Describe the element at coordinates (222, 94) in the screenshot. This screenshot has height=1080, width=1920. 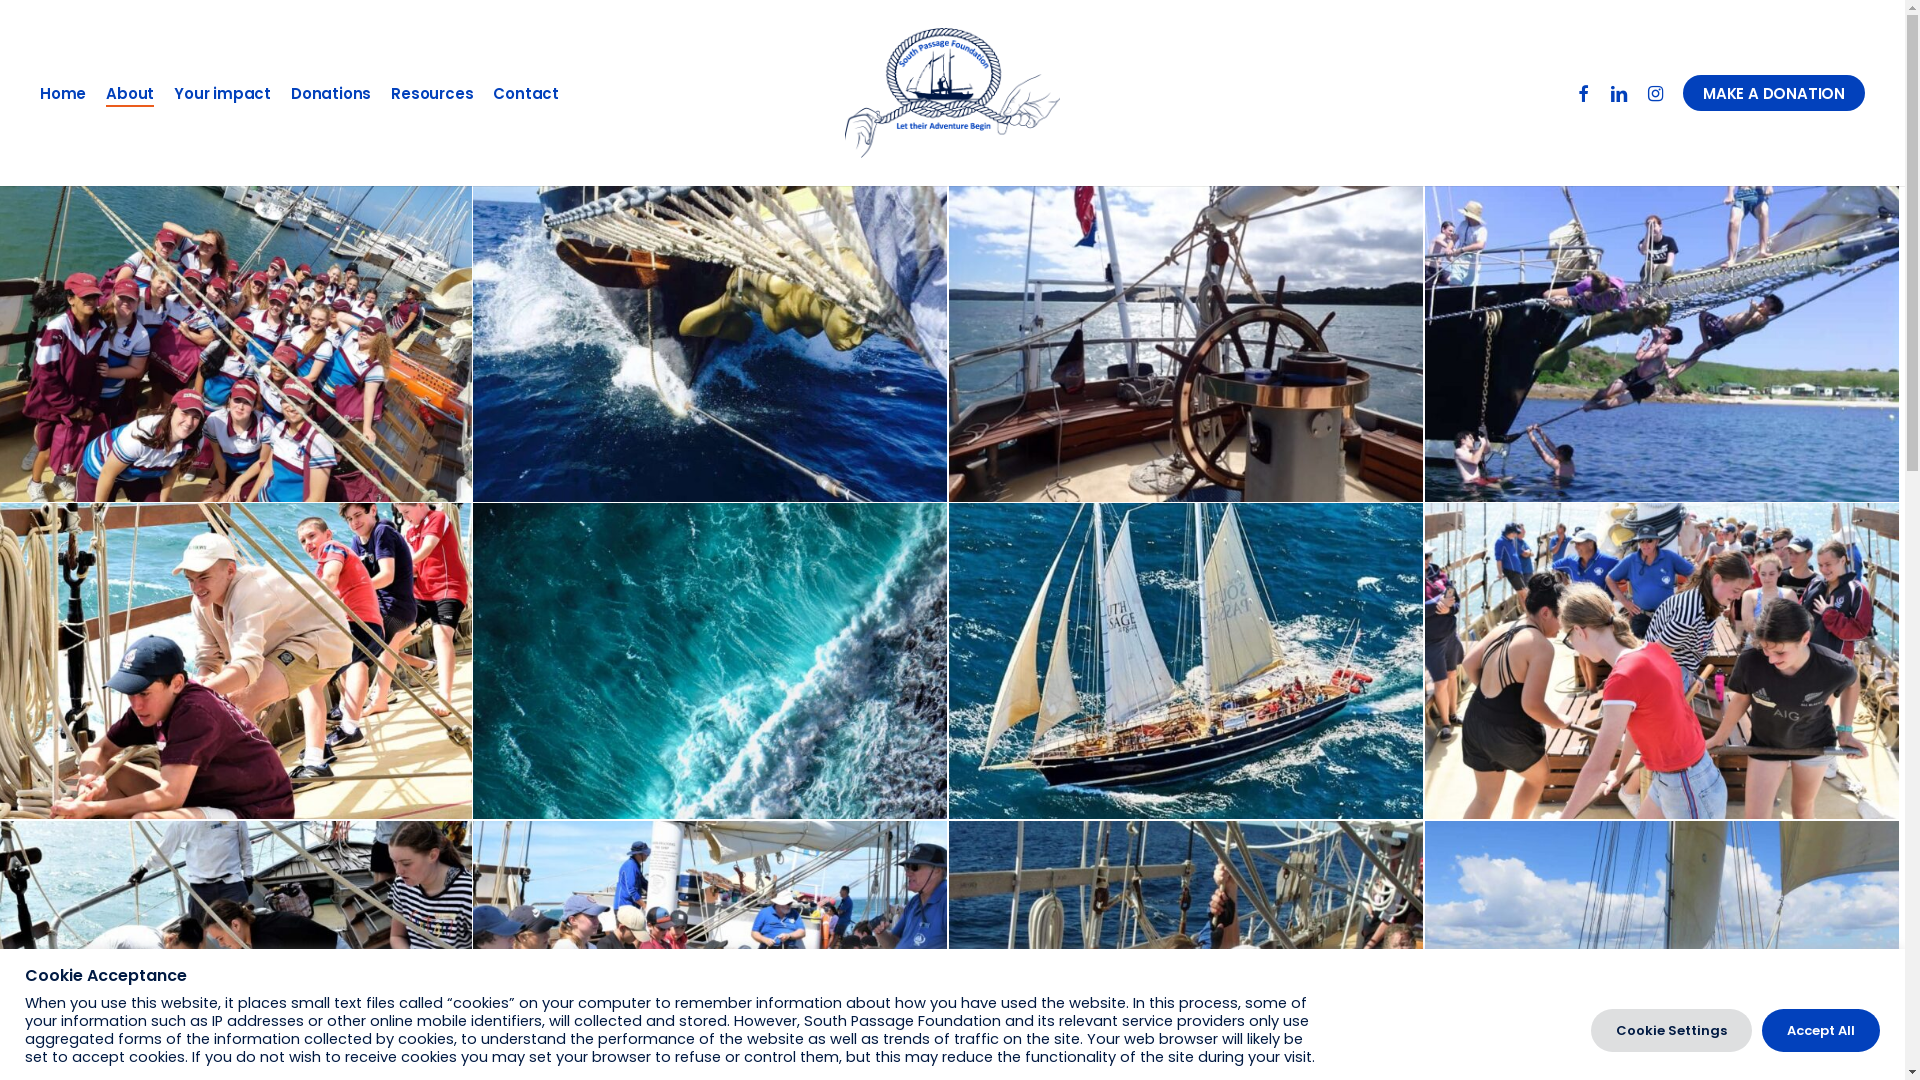
I see `Your impact` at that location.